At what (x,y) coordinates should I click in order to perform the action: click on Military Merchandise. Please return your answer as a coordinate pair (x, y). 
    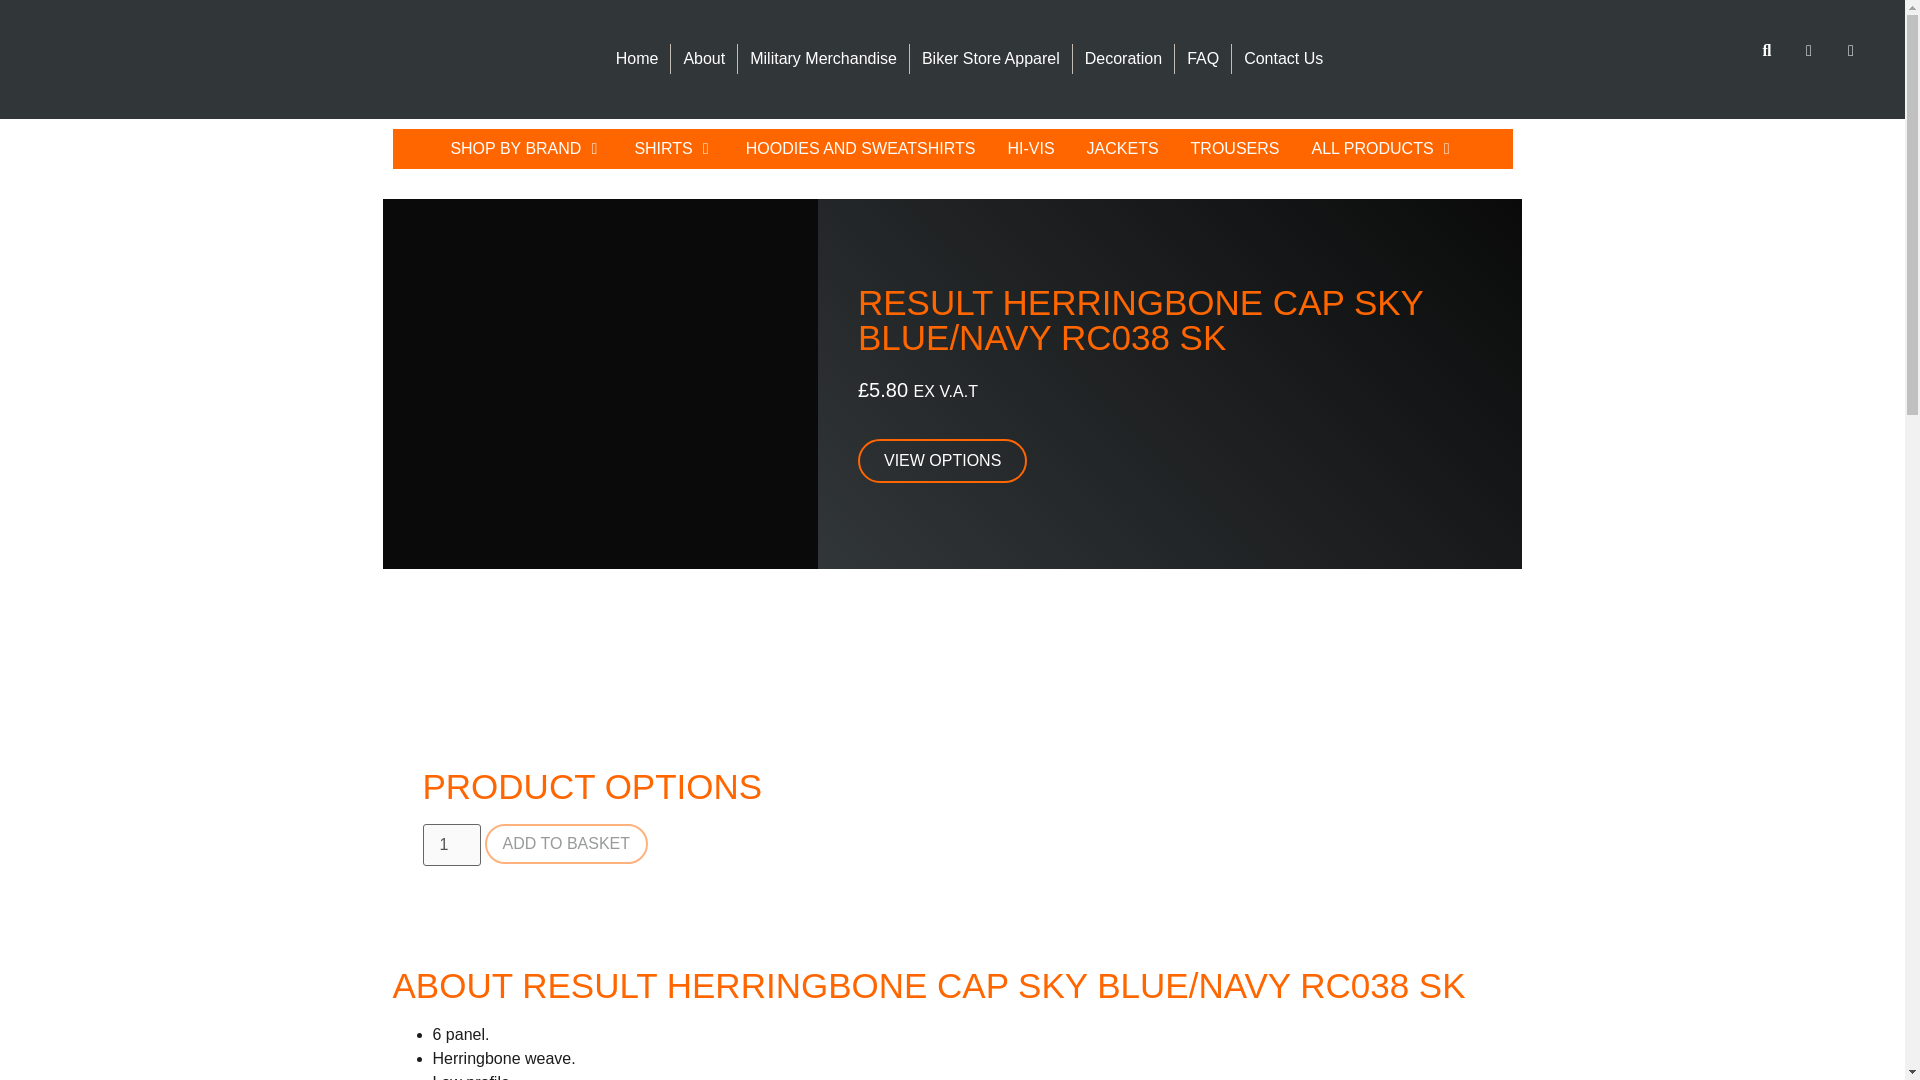
    Looking at the image, I should click on (822, 58).